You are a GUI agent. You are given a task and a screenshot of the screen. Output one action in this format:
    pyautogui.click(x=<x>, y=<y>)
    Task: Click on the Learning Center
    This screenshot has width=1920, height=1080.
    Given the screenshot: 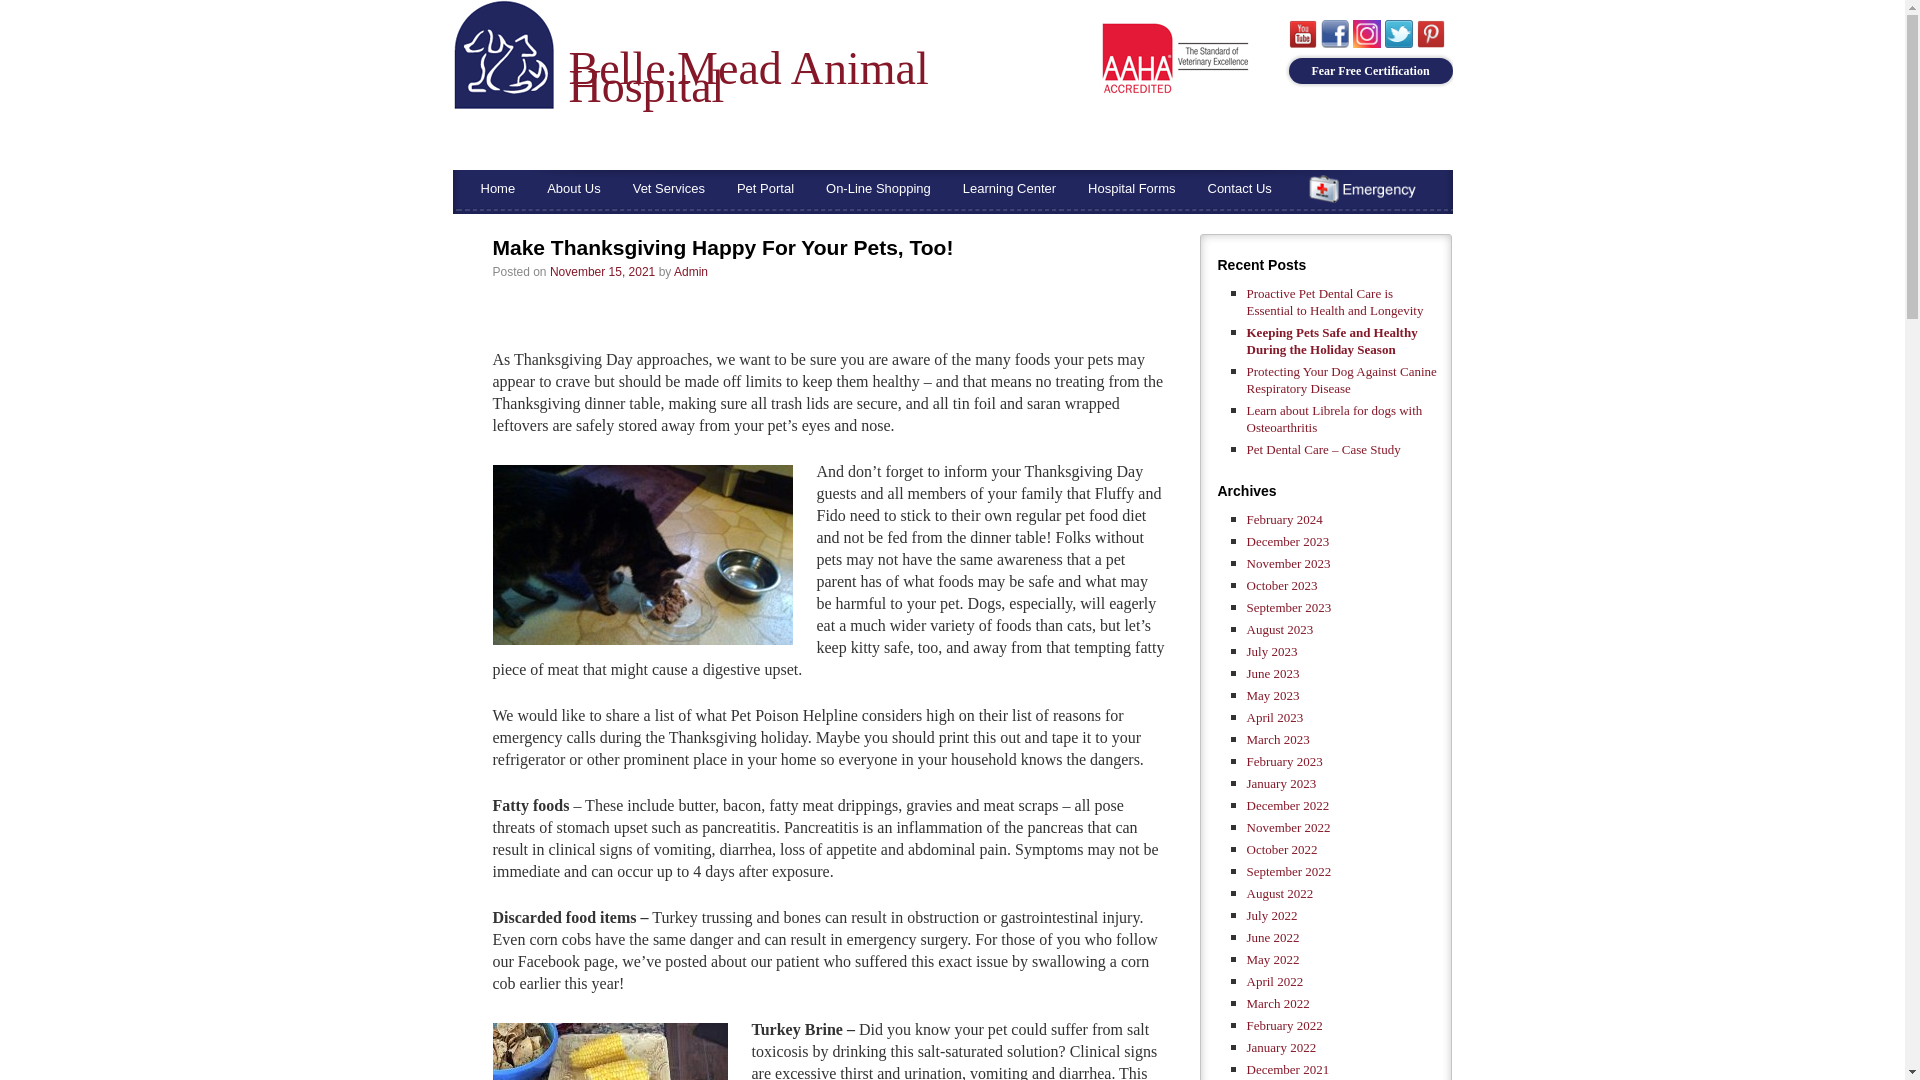 What is the action you would take?
    pyautogui.click(x=1008, y=188)
    